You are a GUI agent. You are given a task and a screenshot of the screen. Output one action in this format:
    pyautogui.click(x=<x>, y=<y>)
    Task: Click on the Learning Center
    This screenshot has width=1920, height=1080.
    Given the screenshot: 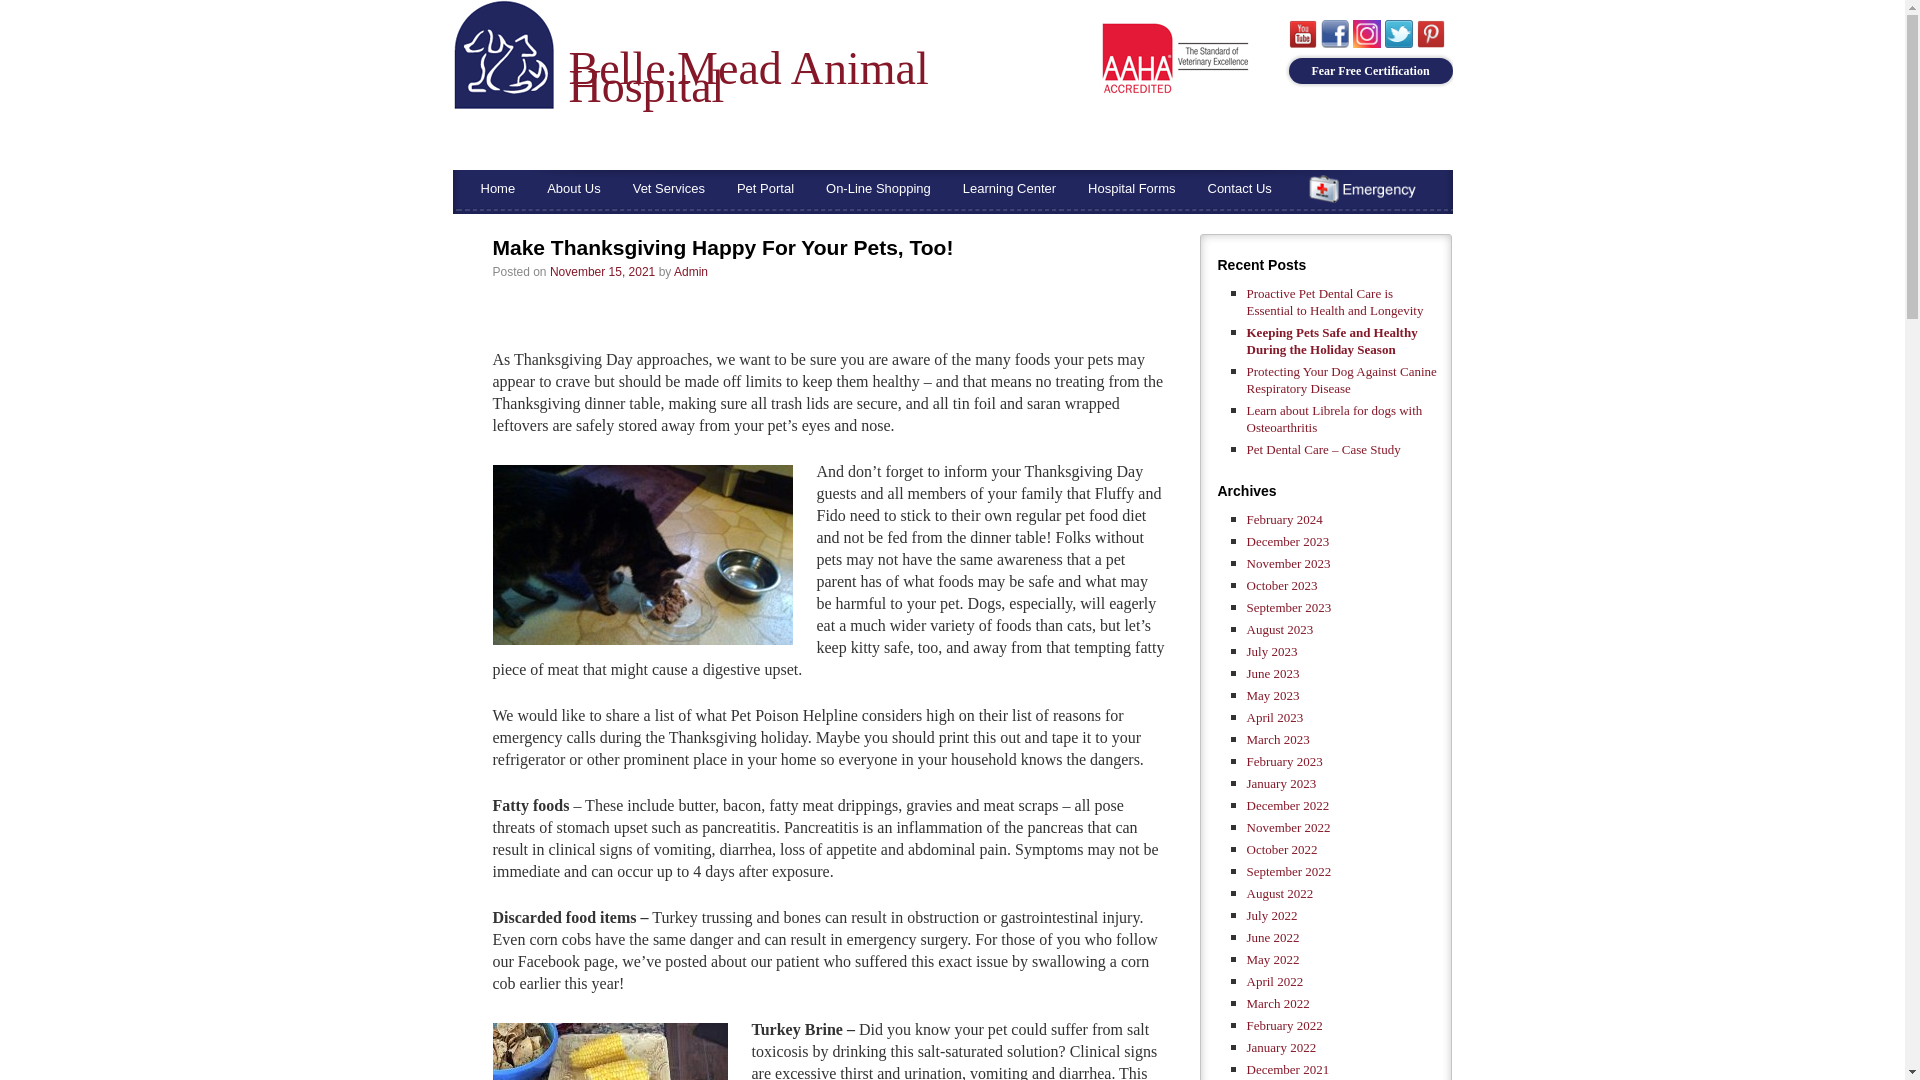 What is the action you would take?
    pyautogui.click(x=1008, y=188)
    